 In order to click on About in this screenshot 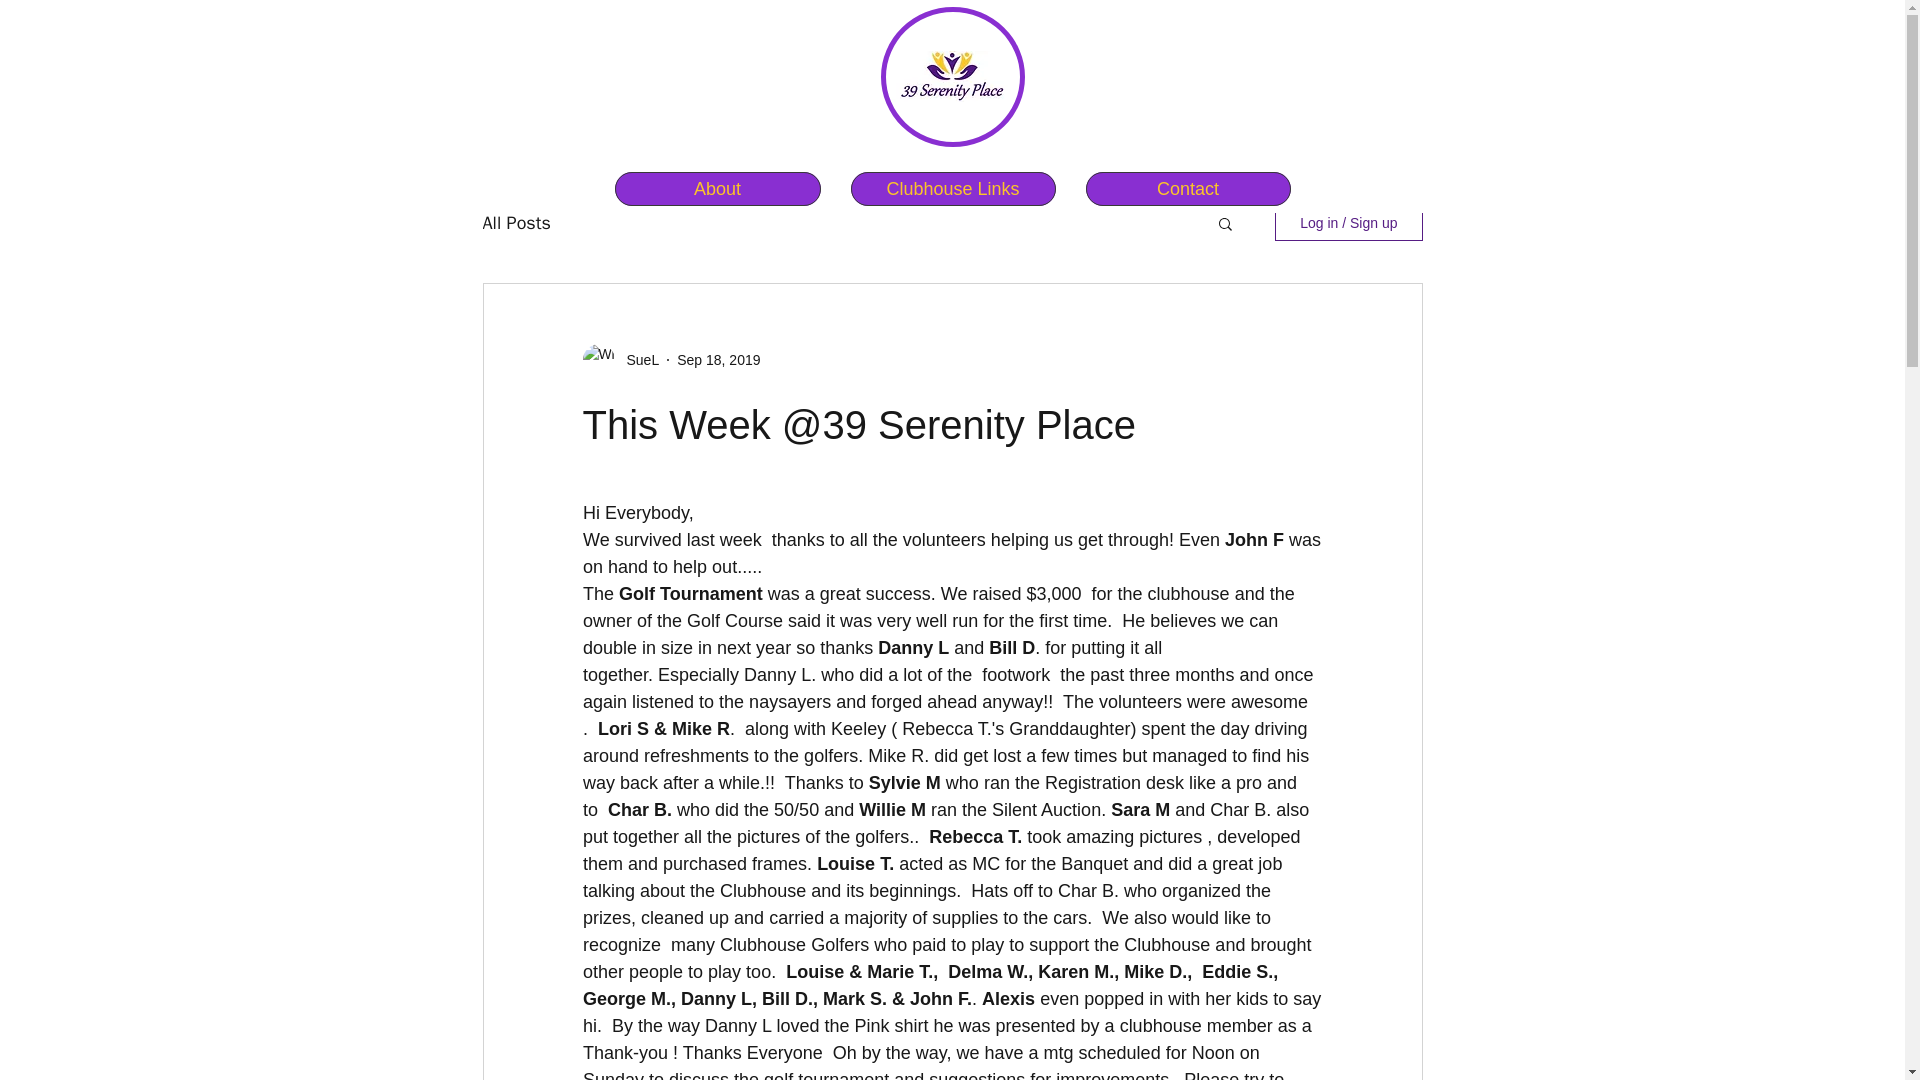, I will do `click(716, 188)`.